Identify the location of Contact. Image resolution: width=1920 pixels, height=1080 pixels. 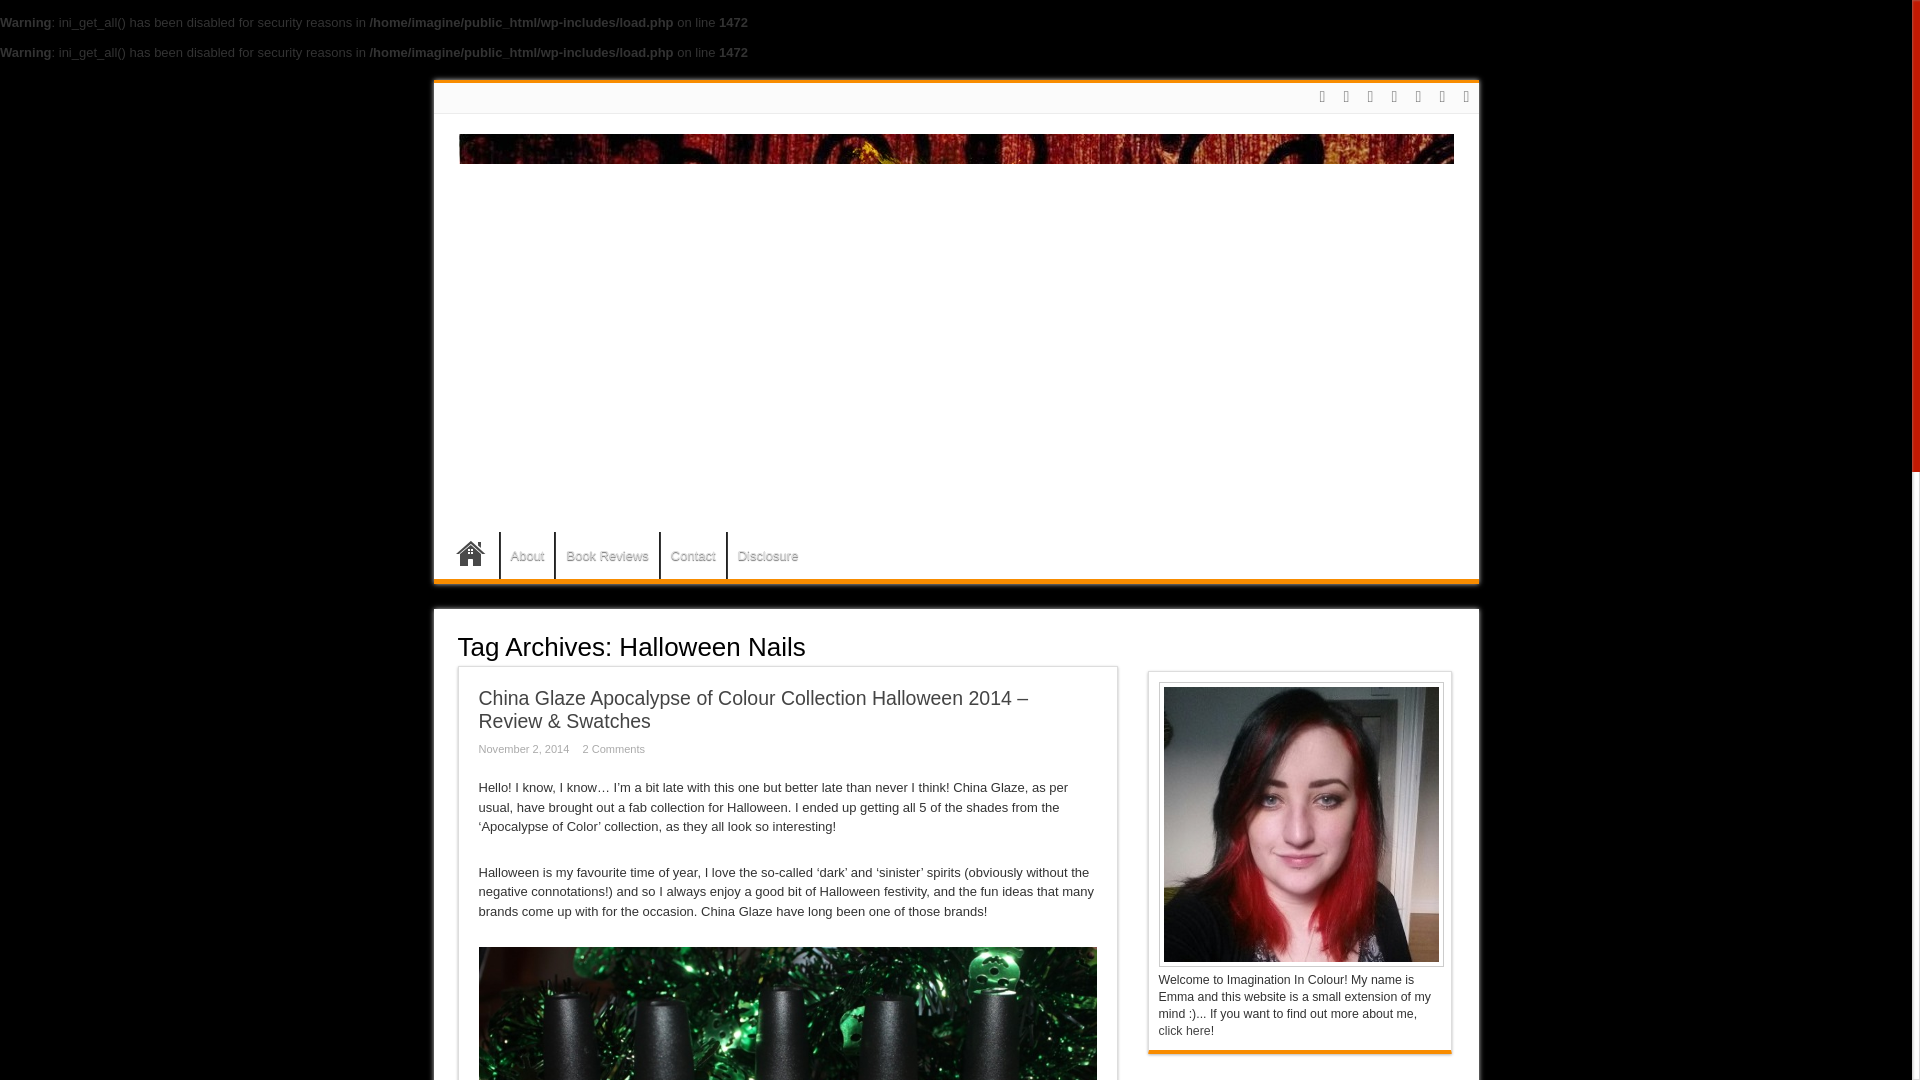
(692, 555).